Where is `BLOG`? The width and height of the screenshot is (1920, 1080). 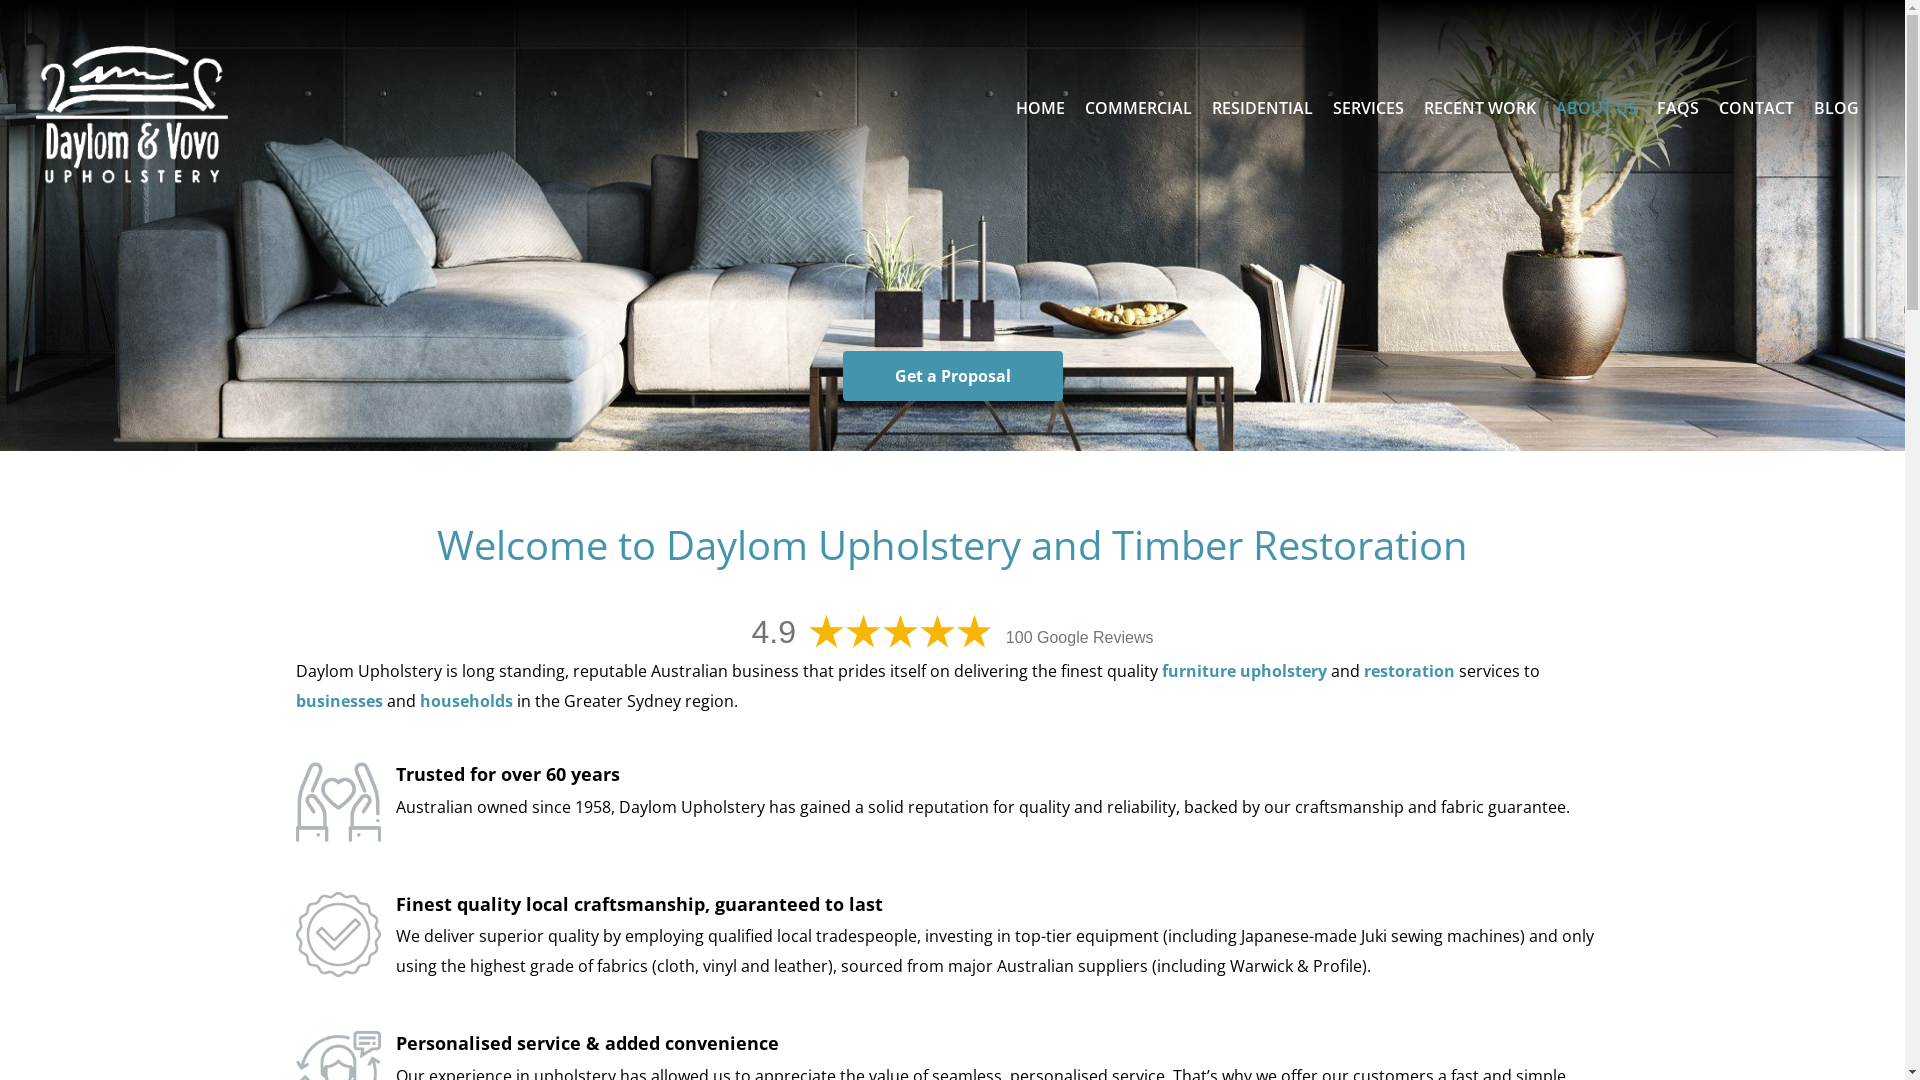 BLOG is located at coordinates (1836, 108).